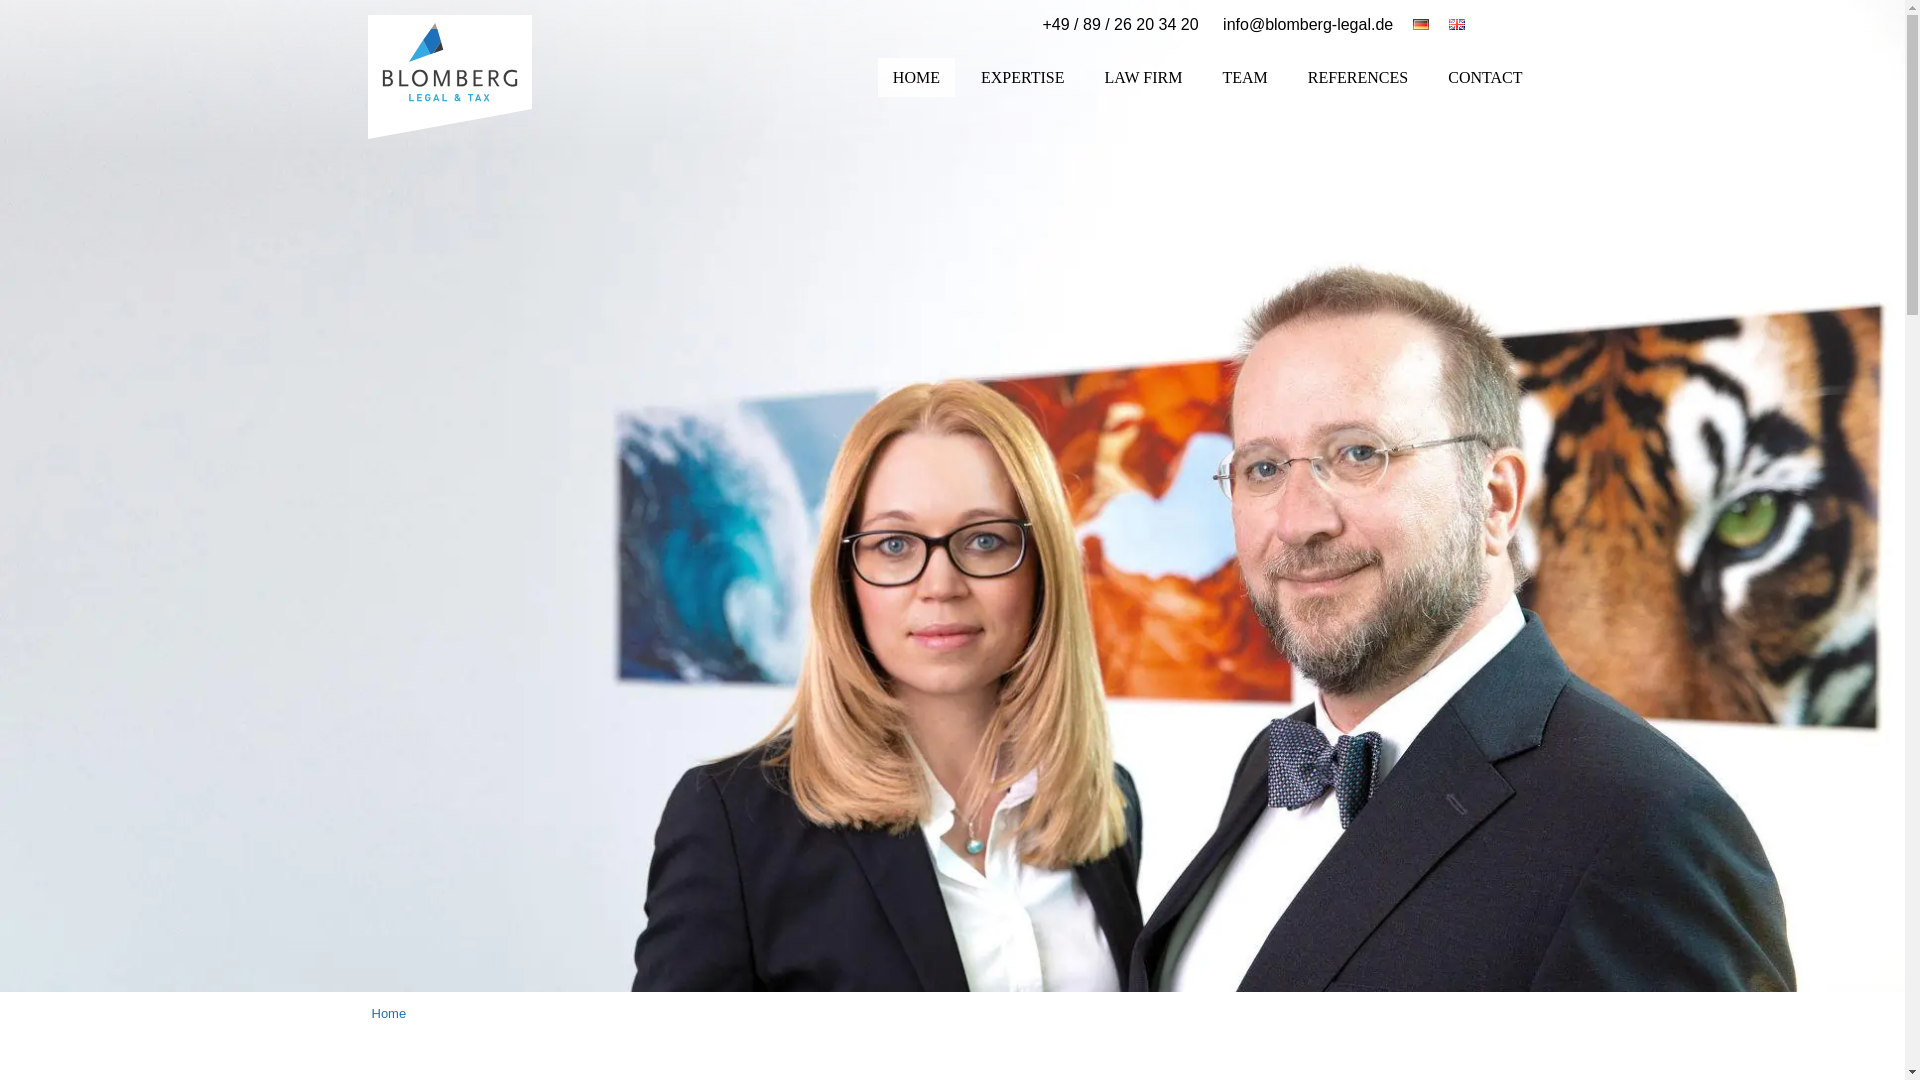  What do you see at coordinates (1484, 76) in the screenshot?
I see `CONTACT` at bounding box center [1484, 76].